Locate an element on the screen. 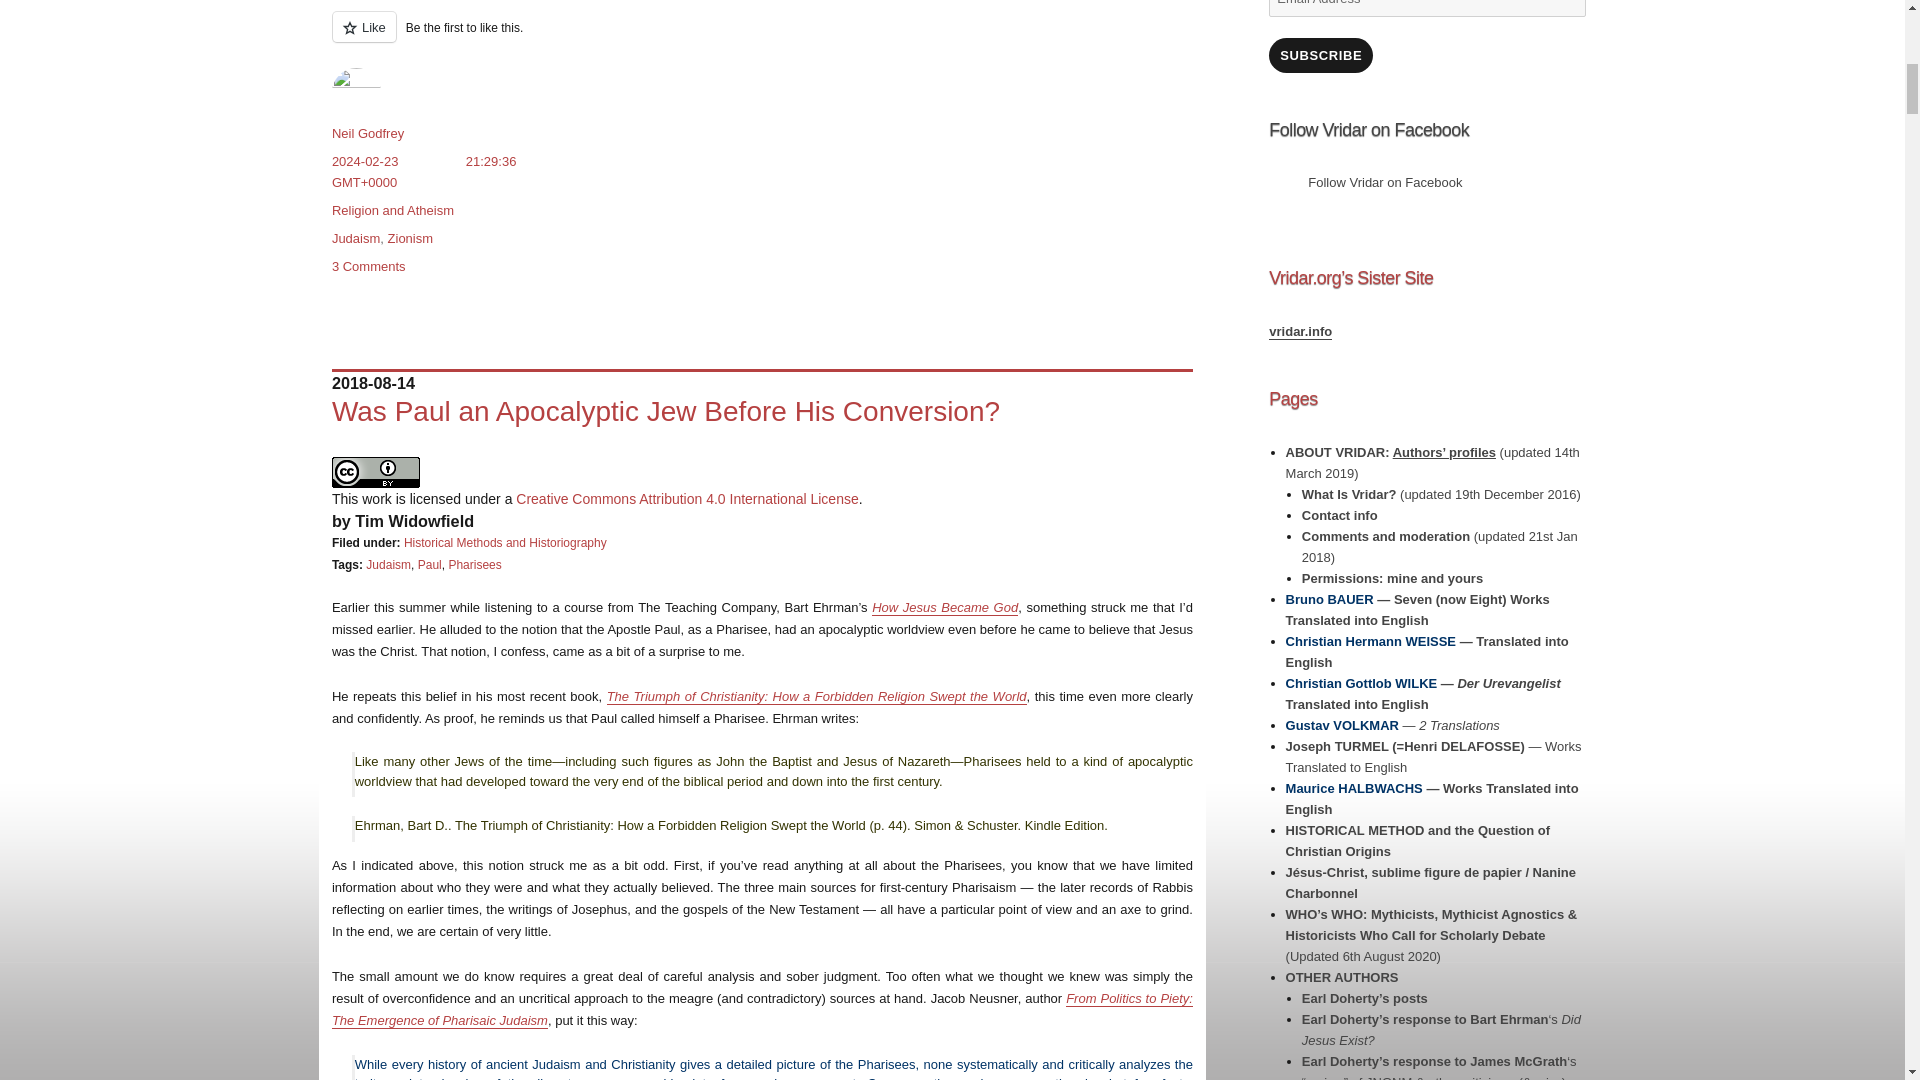 The width and height of the screenshot is (1920, 1080). How Jesus Became God is located at coordinates (944, 607).